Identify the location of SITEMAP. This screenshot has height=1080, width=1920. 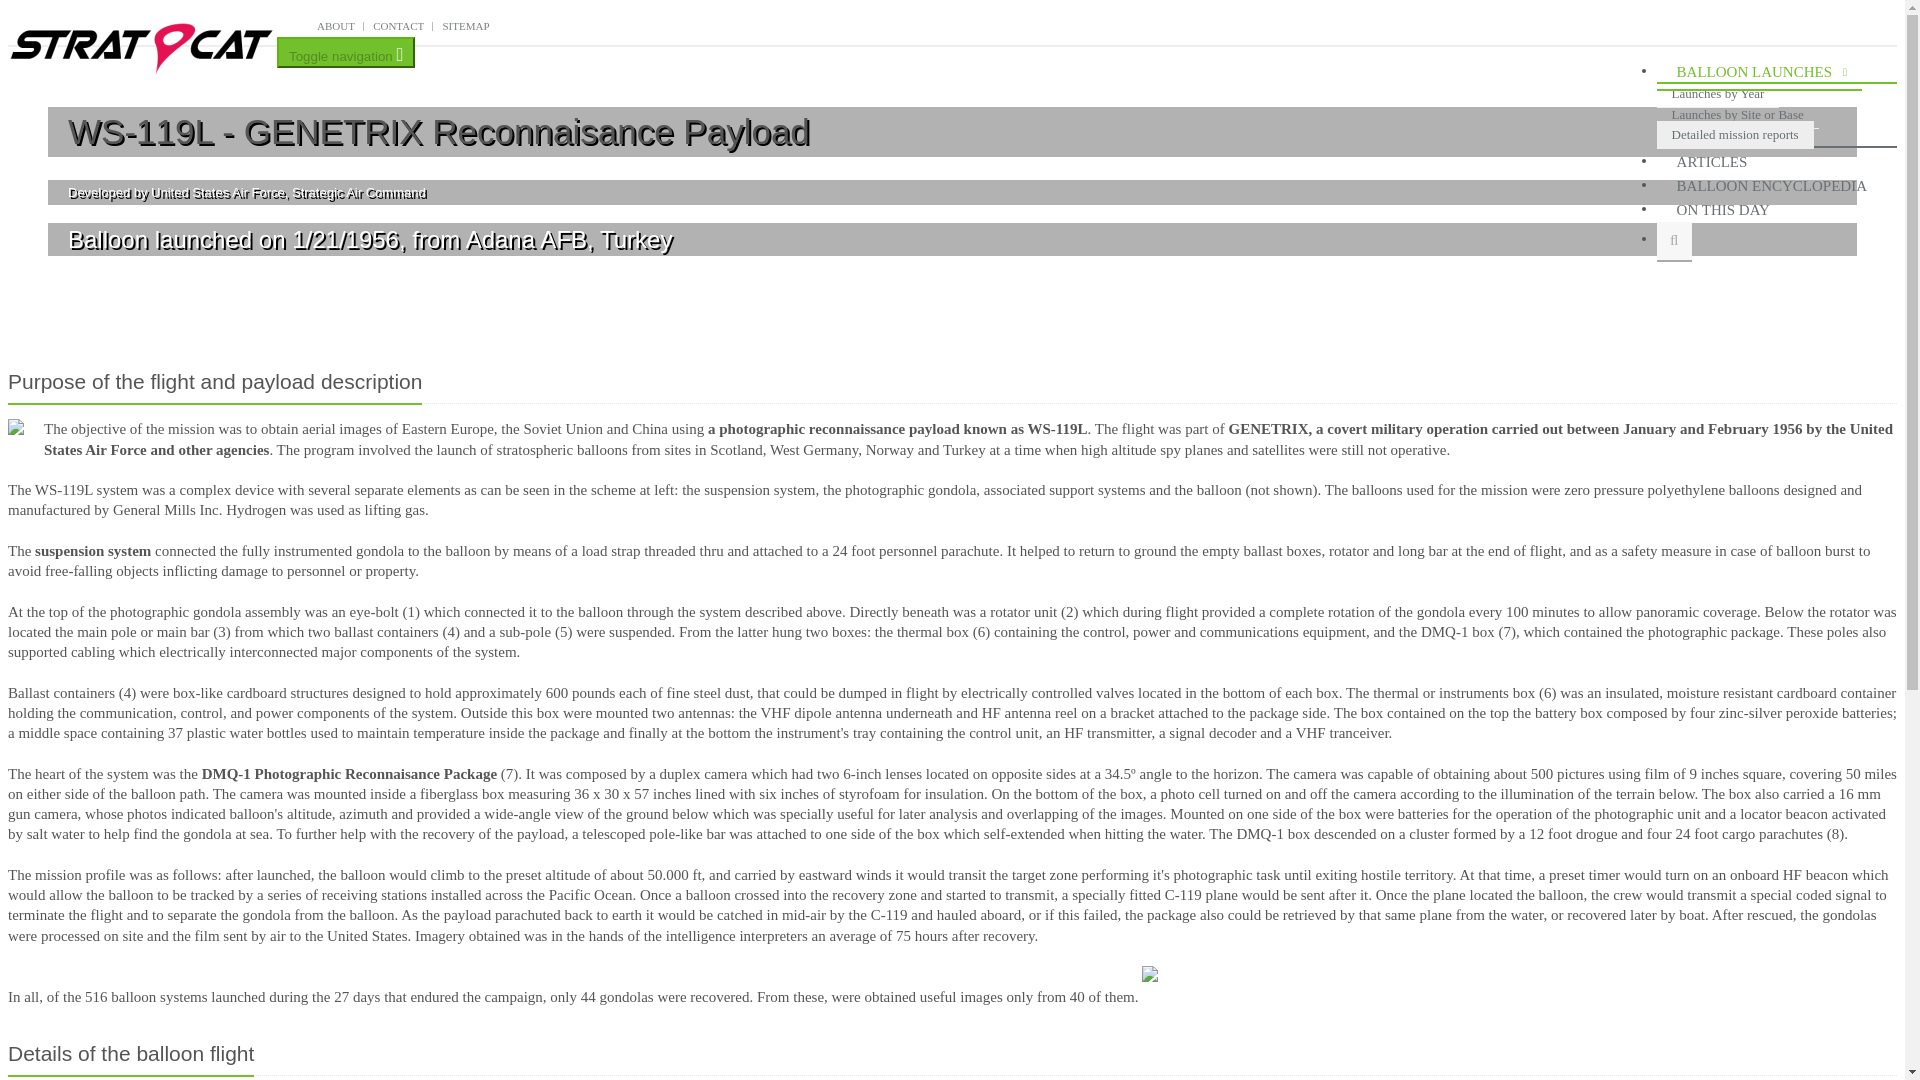
(465, 26).